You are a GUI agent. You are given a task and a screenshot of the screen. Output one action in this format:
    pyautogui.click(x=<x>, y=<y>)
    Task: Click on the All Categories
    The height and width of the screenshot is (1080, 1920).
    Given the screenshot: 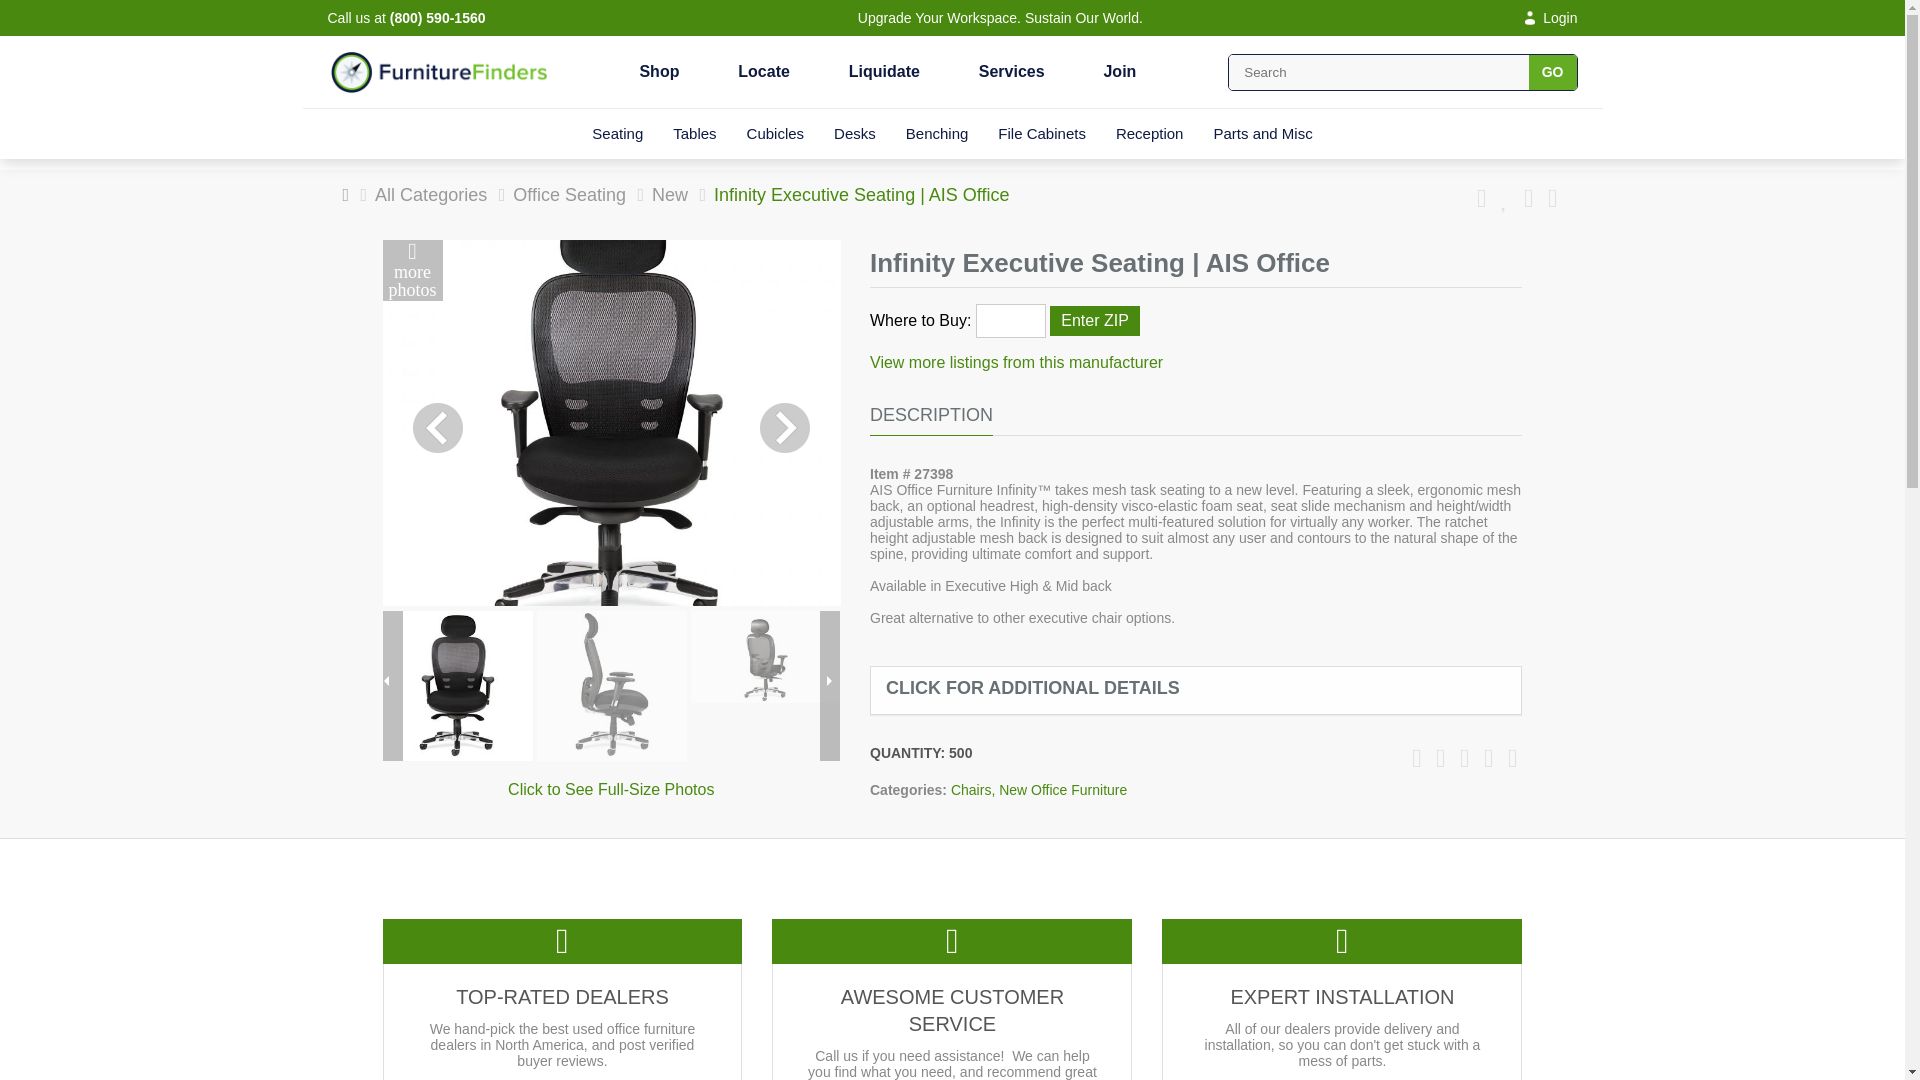 What is the action you would take?
    pyautogui.click(x=430, y=194)
    